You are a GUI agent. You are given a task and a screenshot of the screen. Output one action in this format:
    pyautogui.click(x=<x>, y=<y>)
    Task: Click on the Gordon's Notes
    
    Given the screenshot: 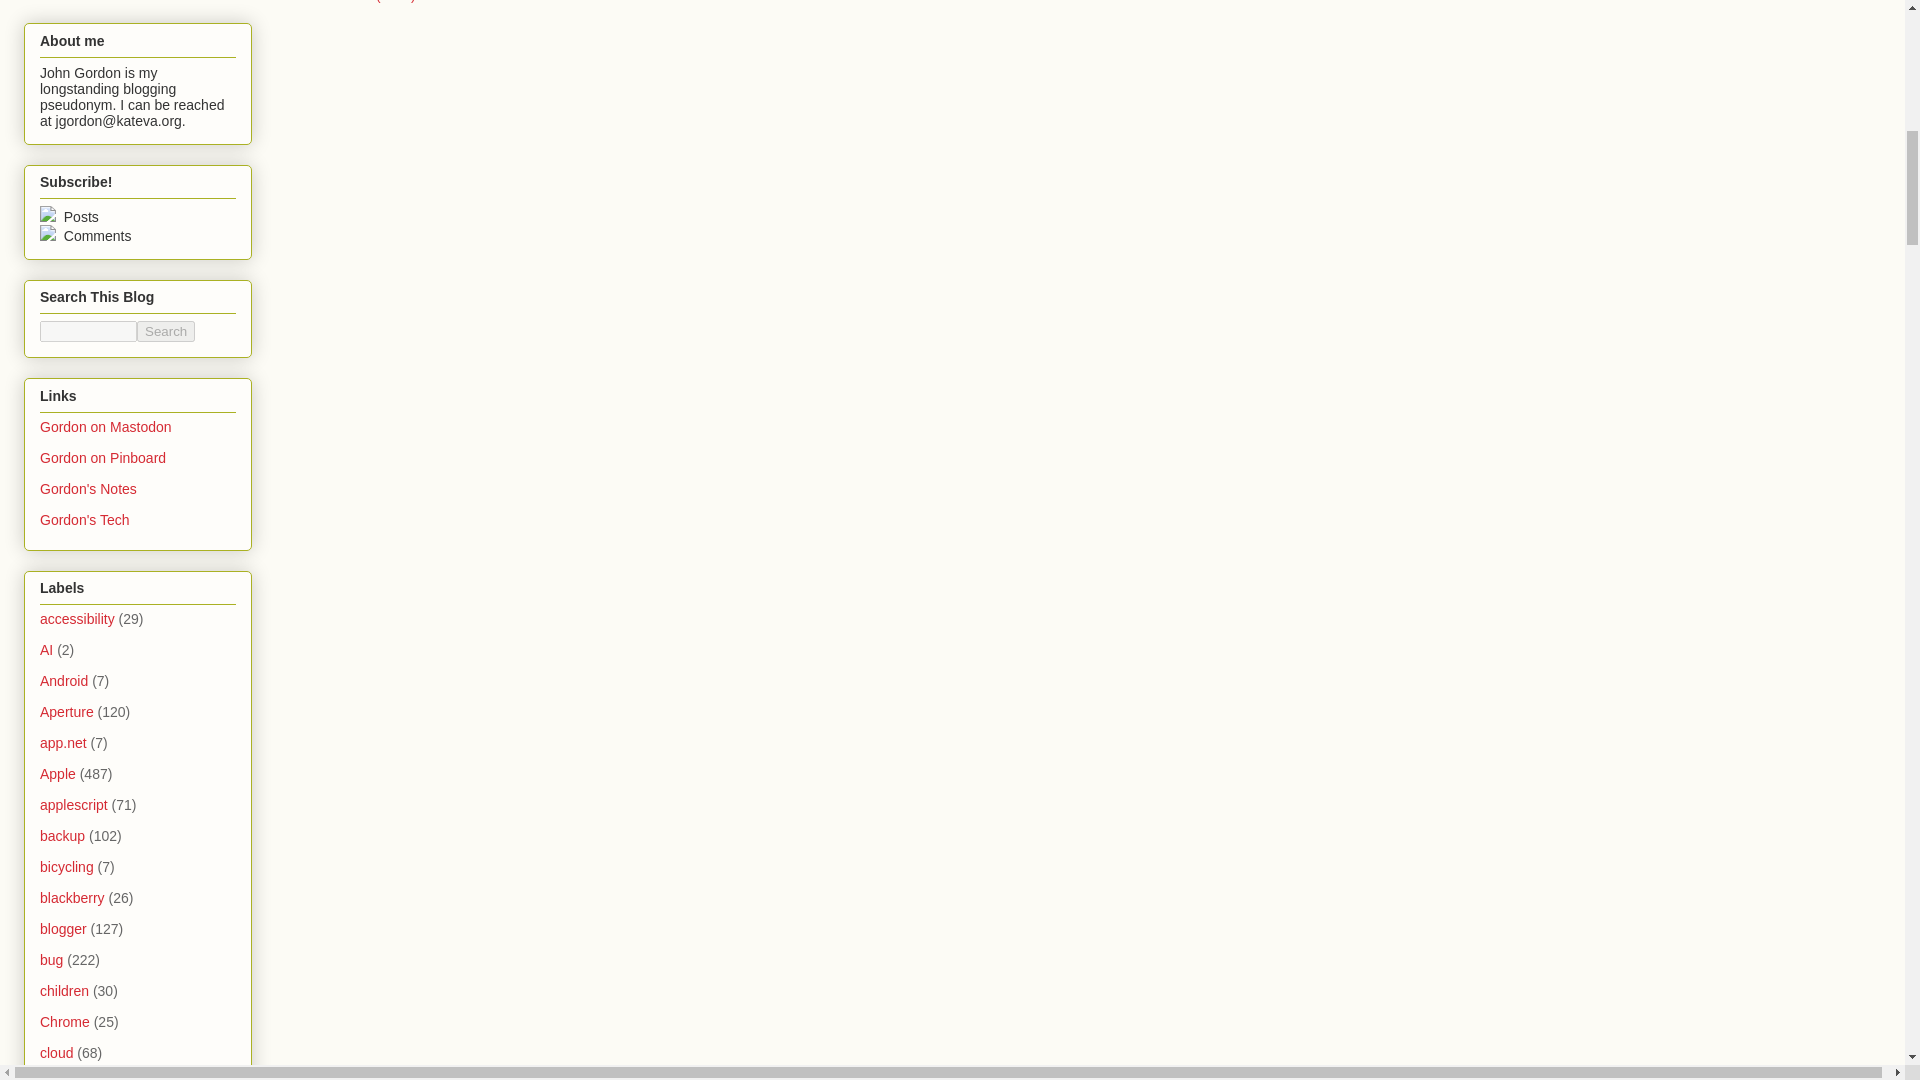 What is the action you would take?
    pyautogui.click(x=88, y=488)
    